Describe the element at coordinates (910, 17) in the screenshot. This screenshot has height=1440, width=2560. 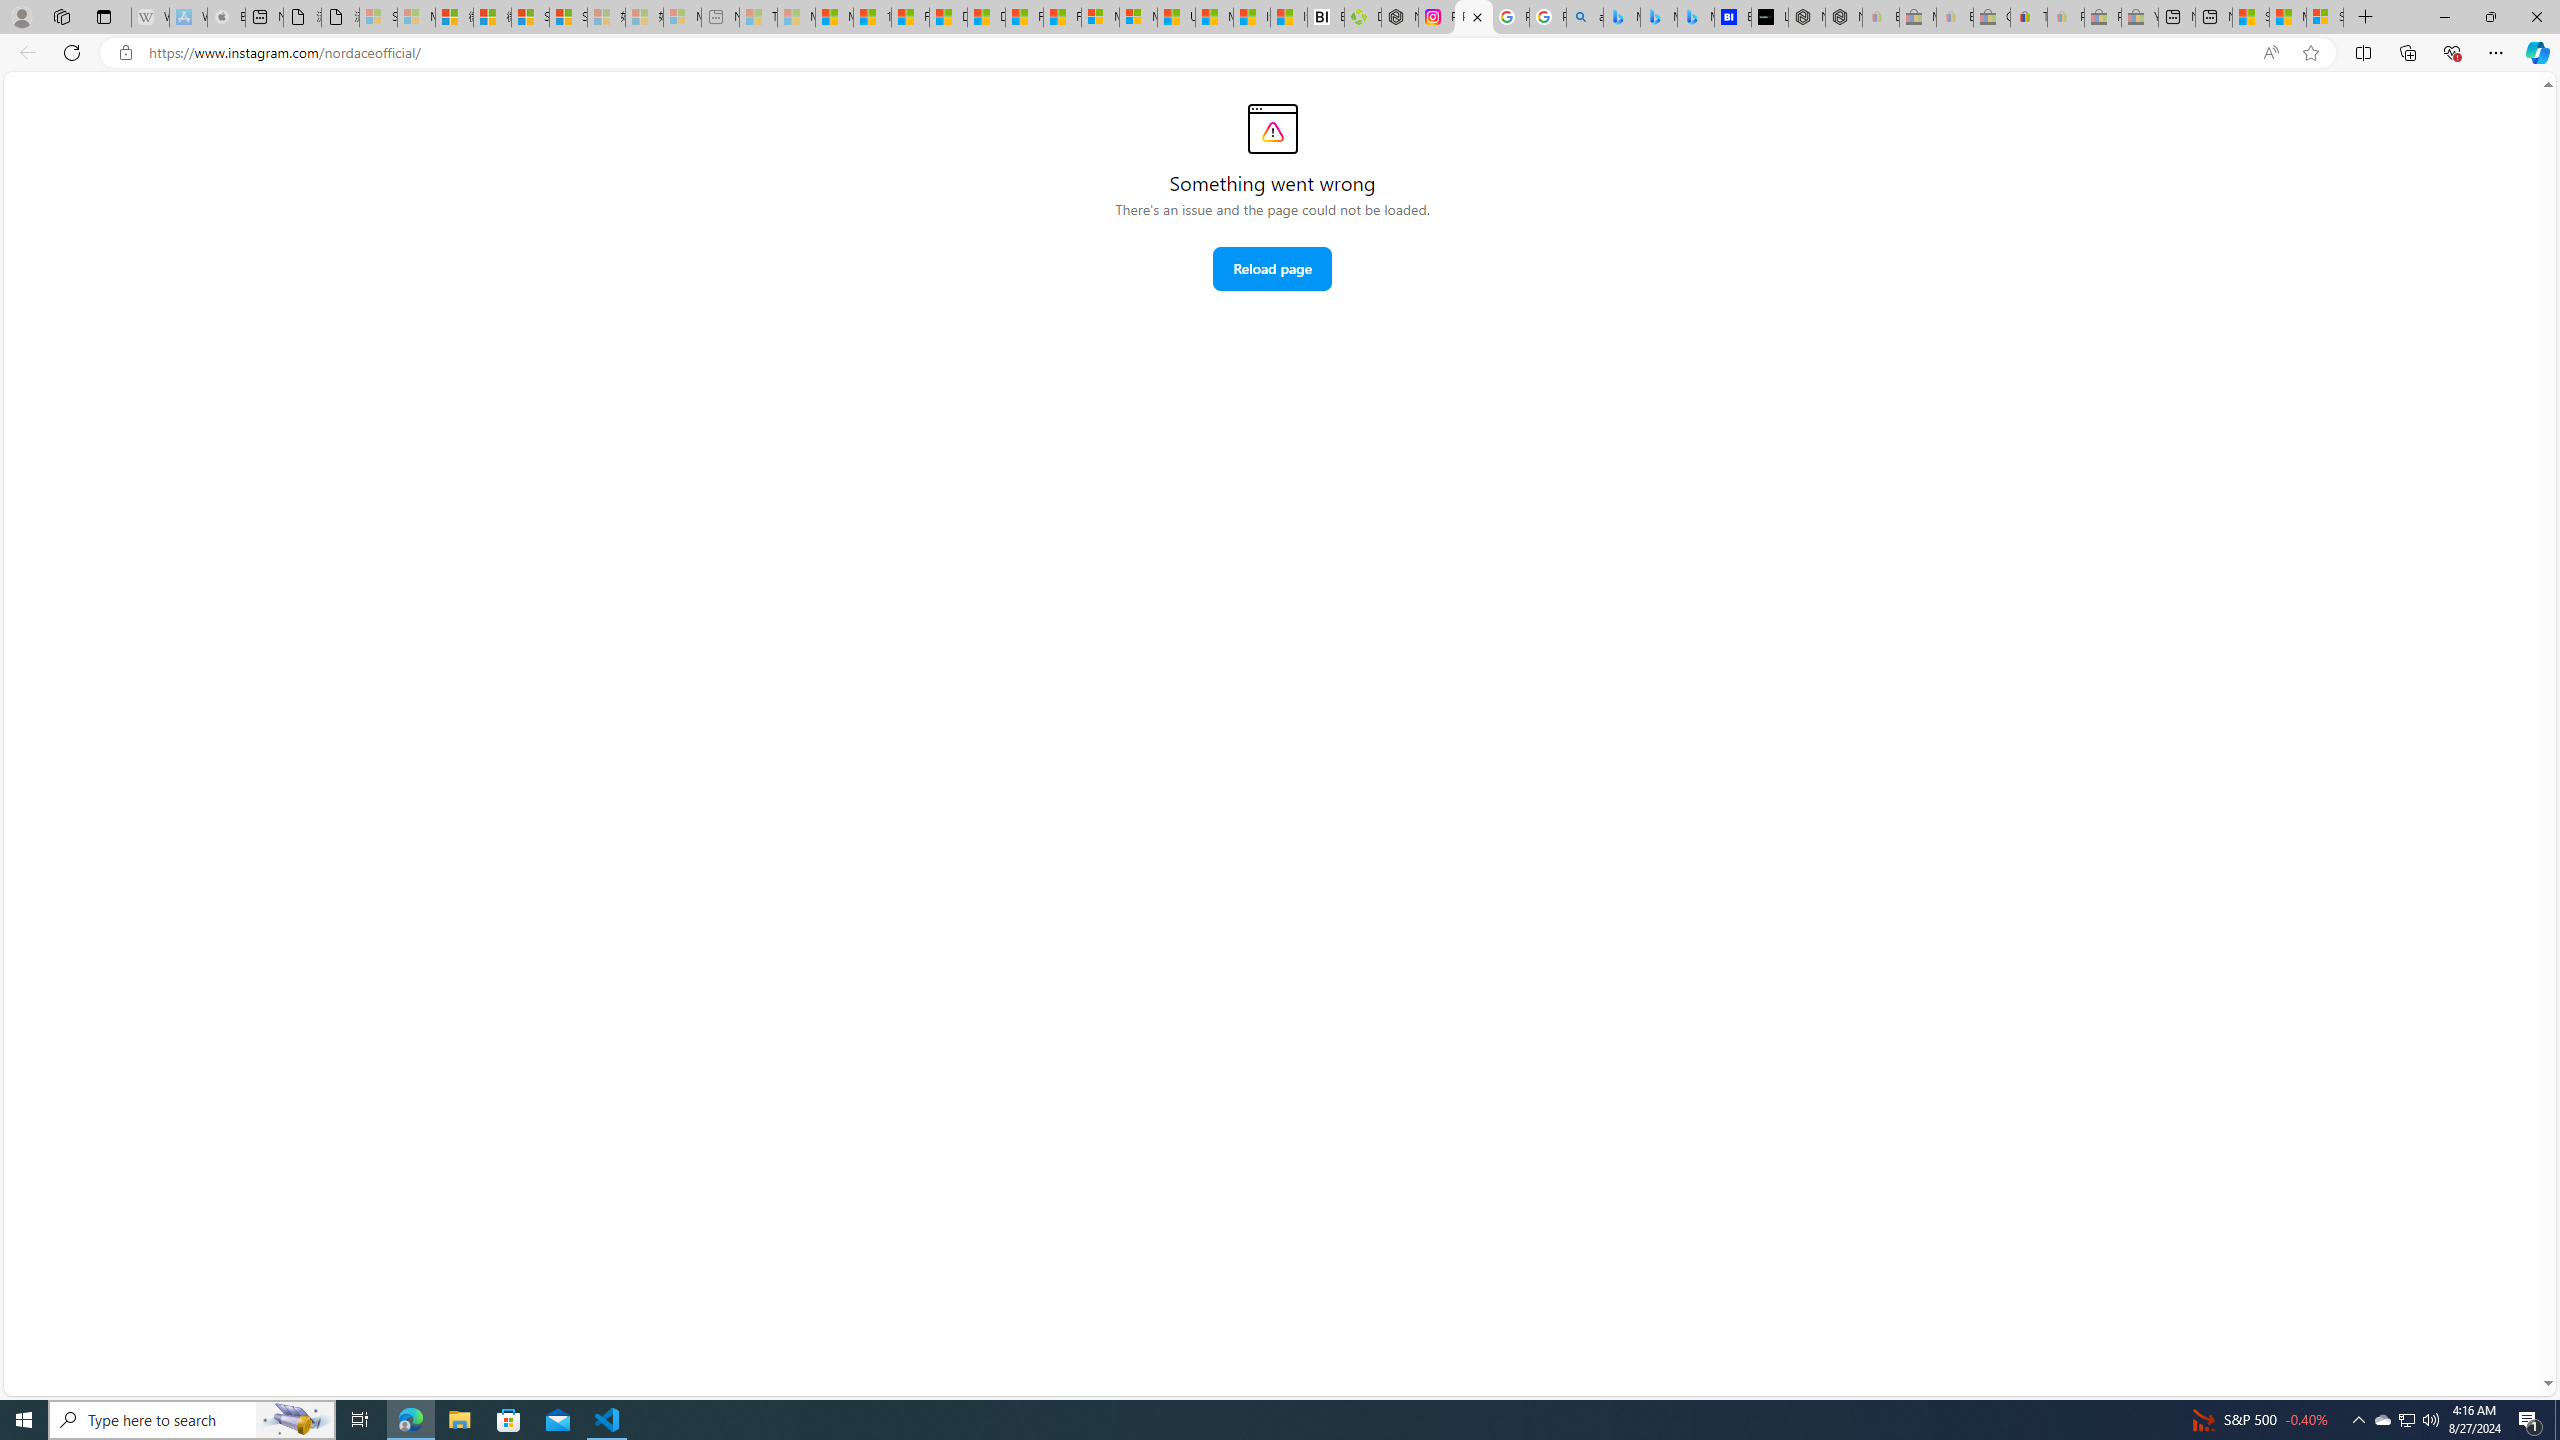
I see `Food and Drink - MSN` at that location.